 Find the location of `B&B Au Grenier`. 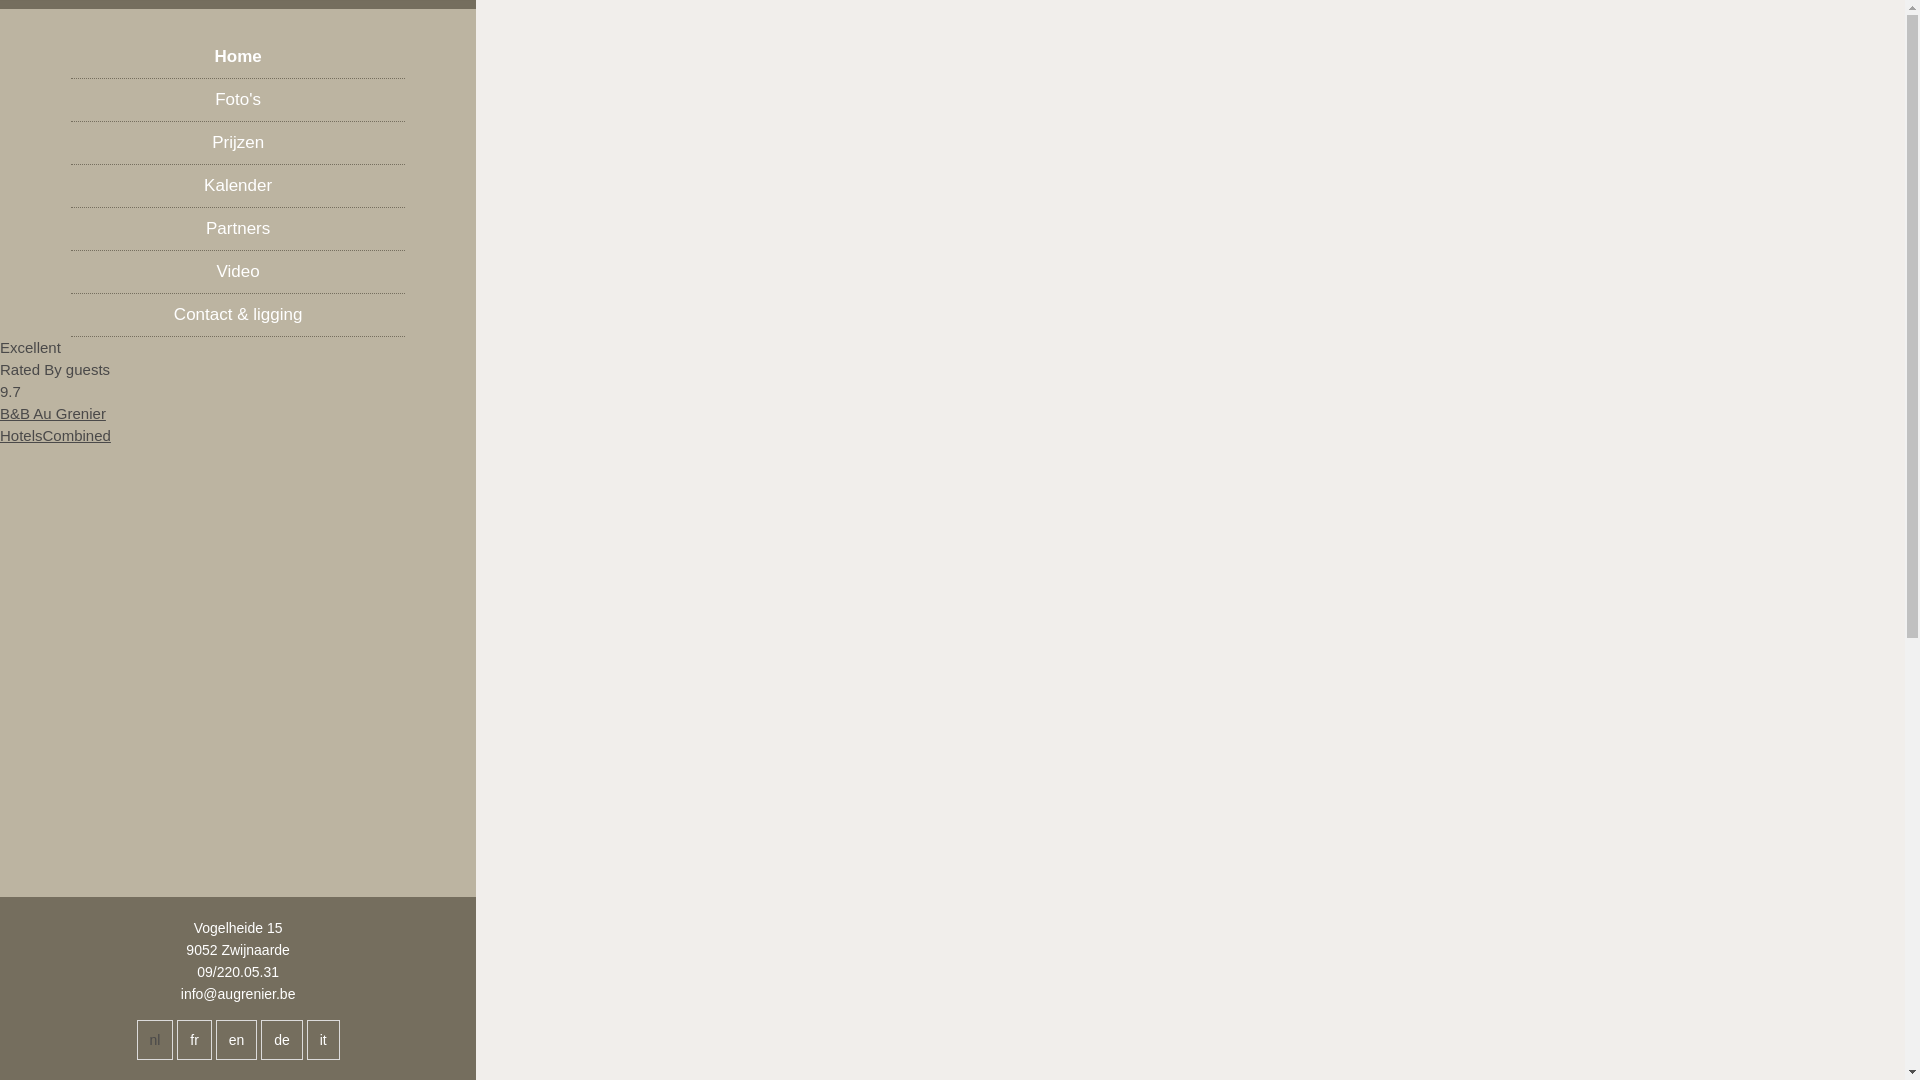

B&B Au Grenier is located at coordinates (53, 414).